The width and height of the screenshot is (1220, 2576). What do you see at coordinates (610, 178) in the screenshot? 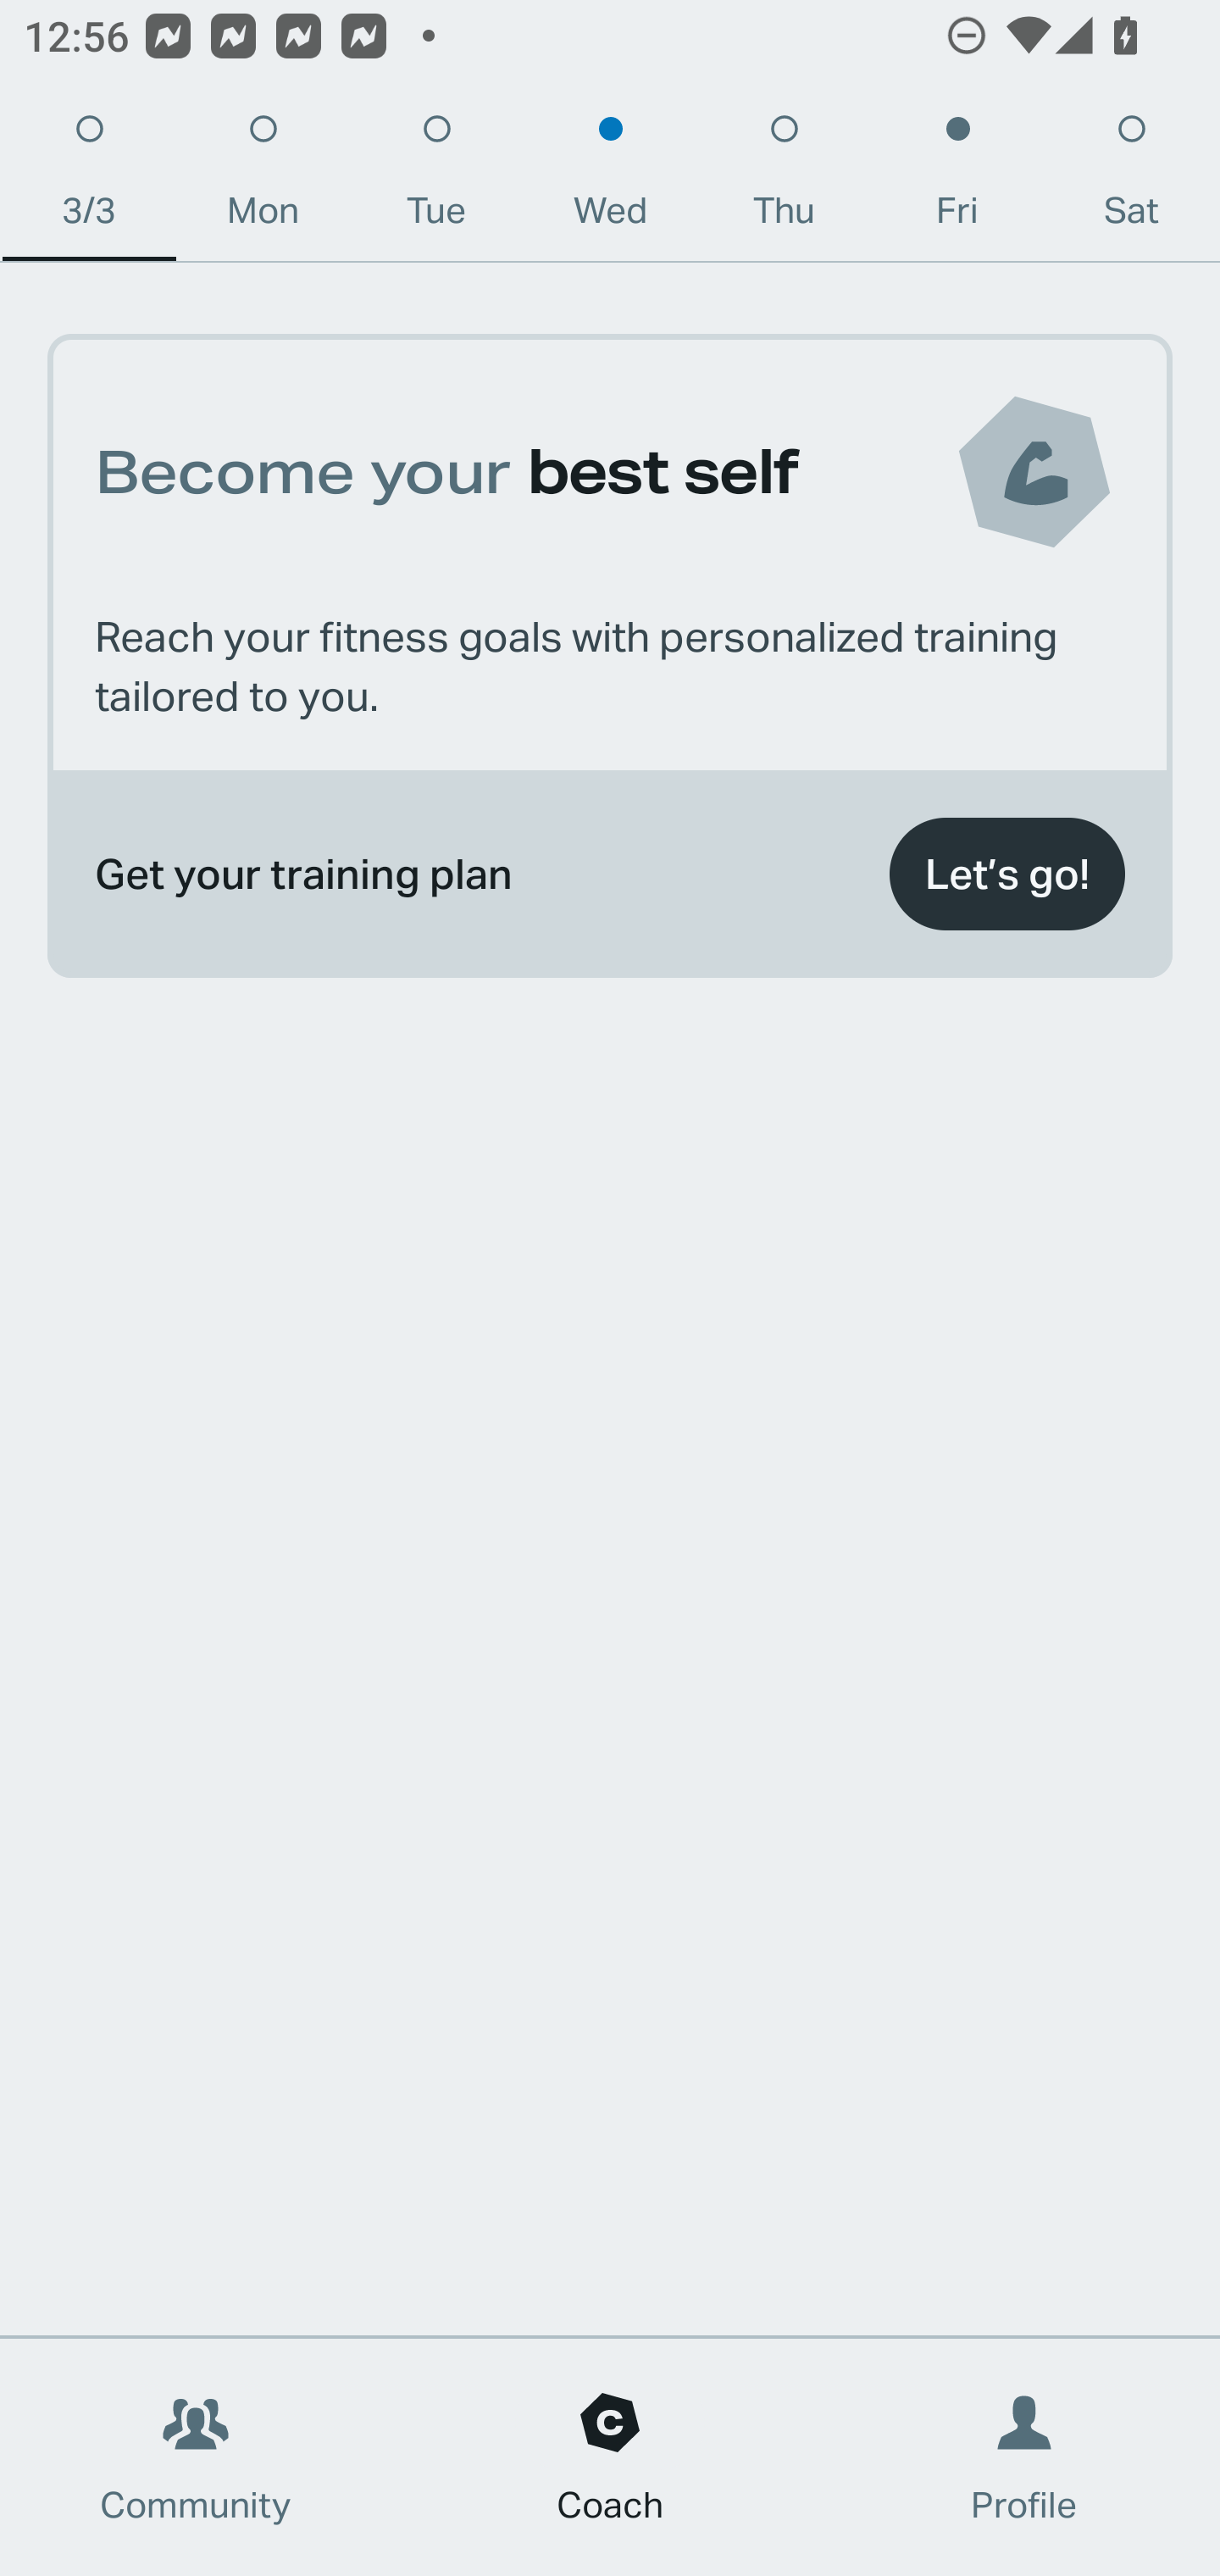
I see `Wed` at bounding box center [610, 178].